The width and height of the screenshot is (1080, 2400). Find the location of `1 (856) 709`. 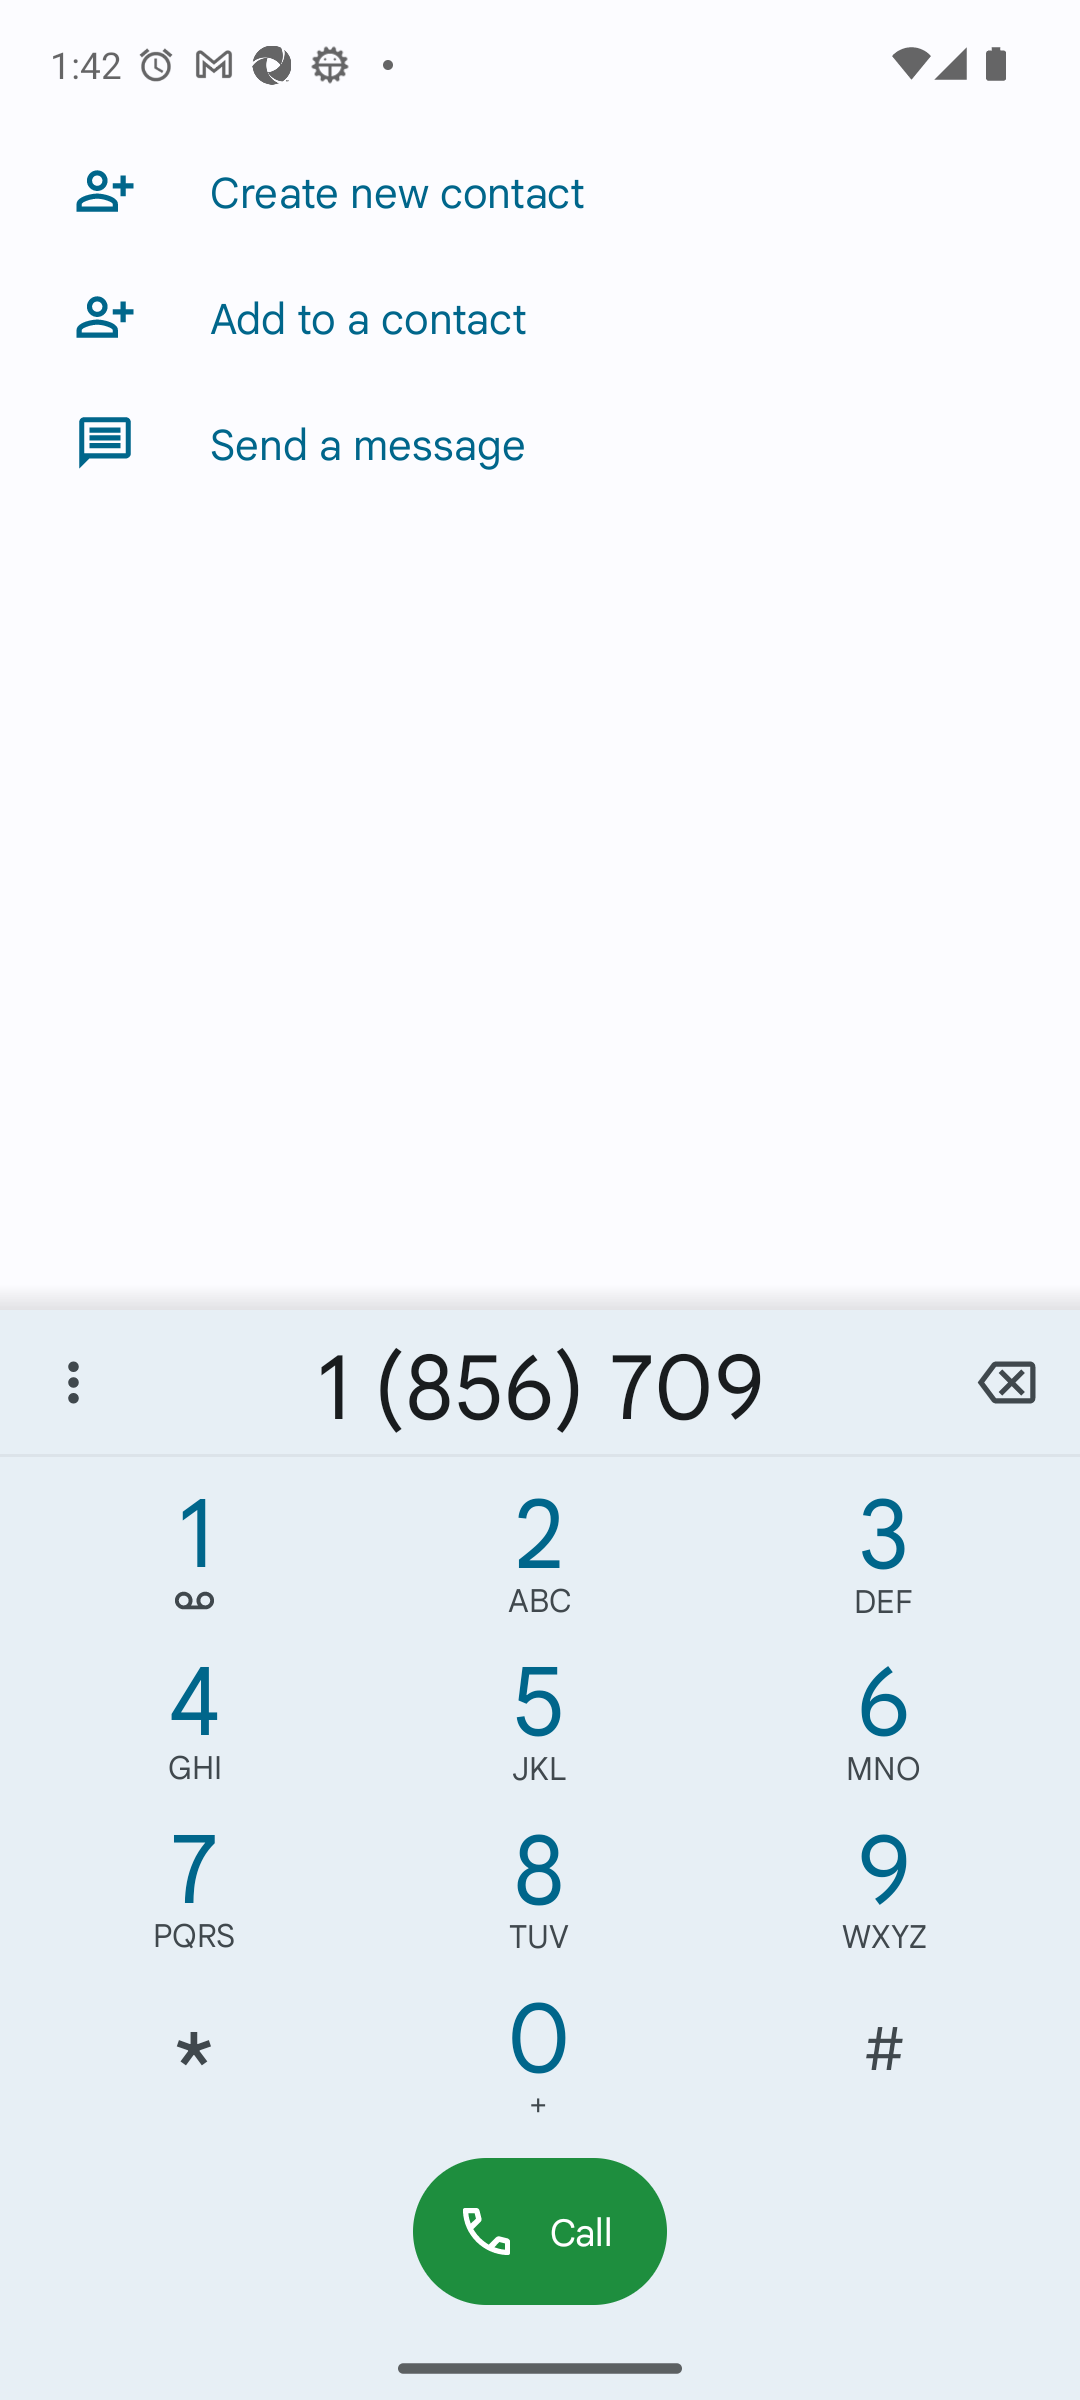

1 (856) 709 is located at coordinates (540, 1382).